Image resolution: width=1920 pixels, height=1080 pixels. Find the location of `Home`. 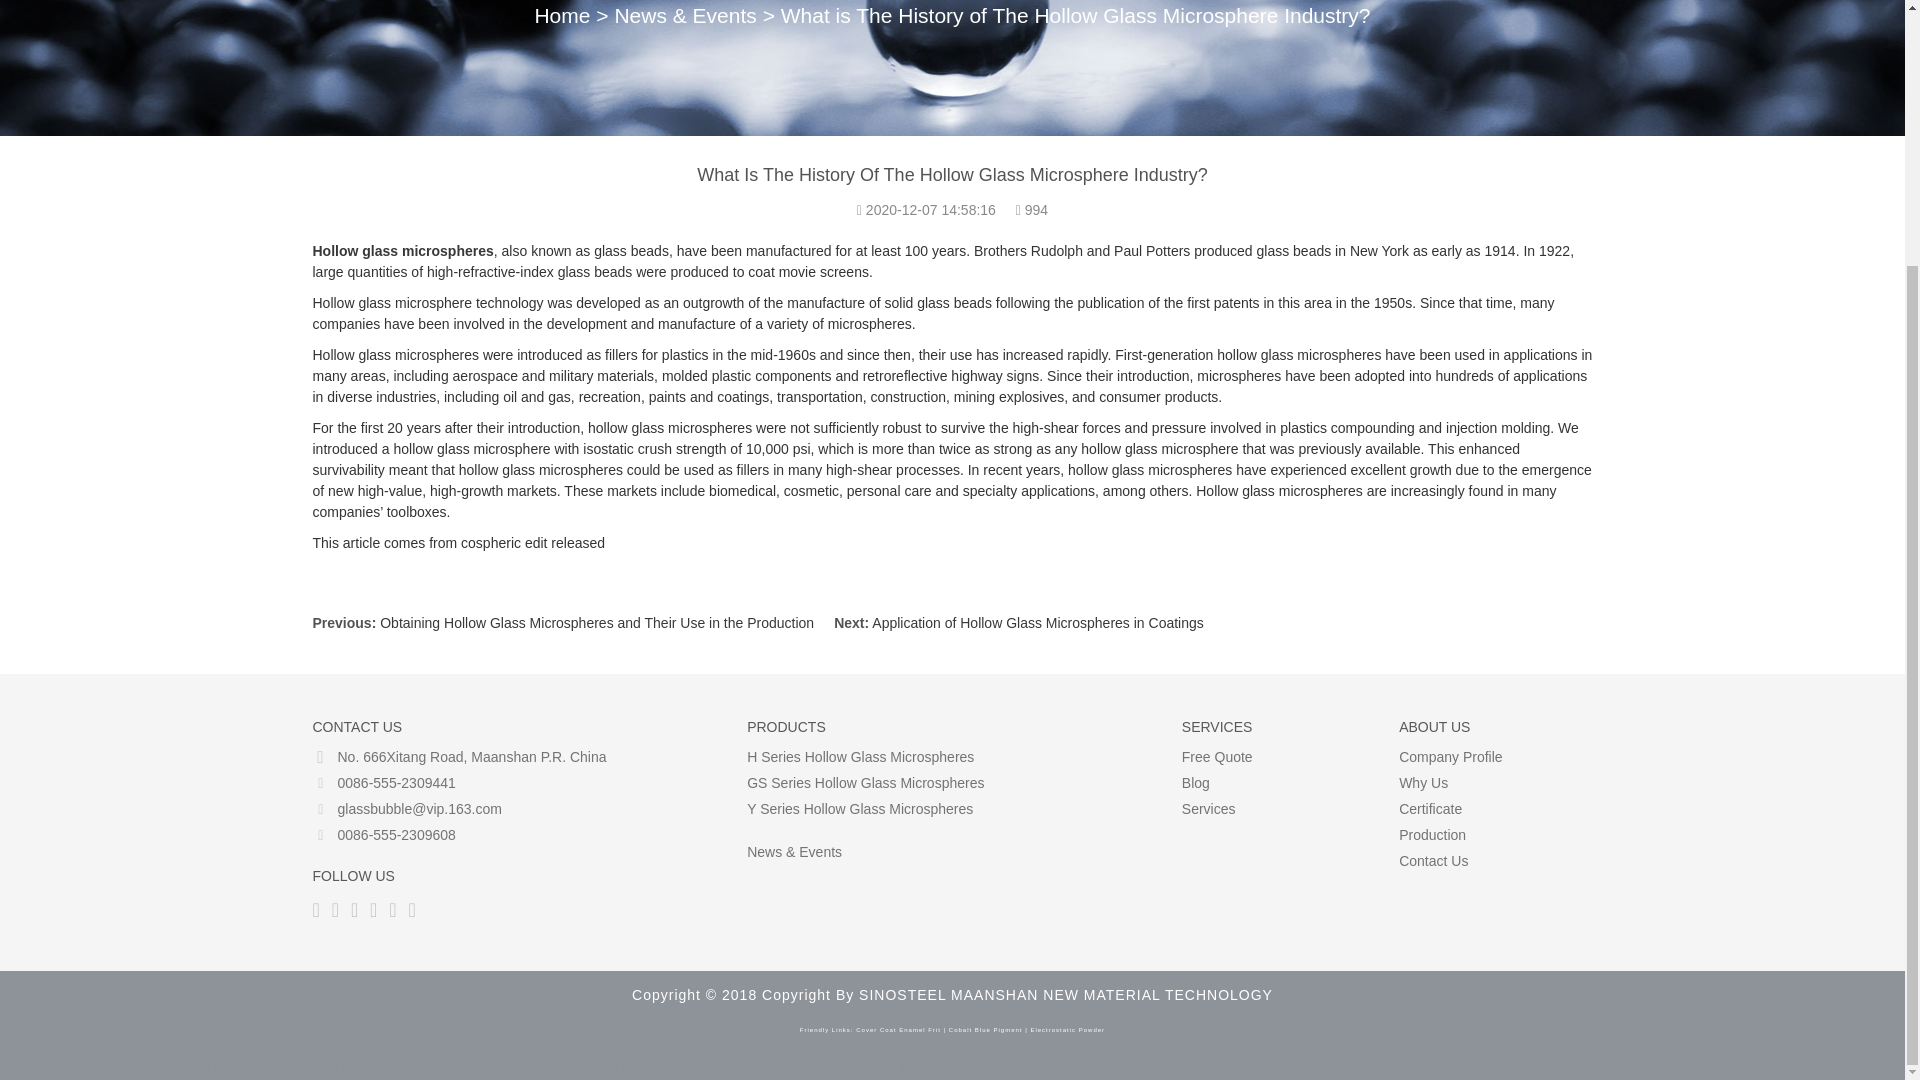

Home is located at coordinates (561, 16).